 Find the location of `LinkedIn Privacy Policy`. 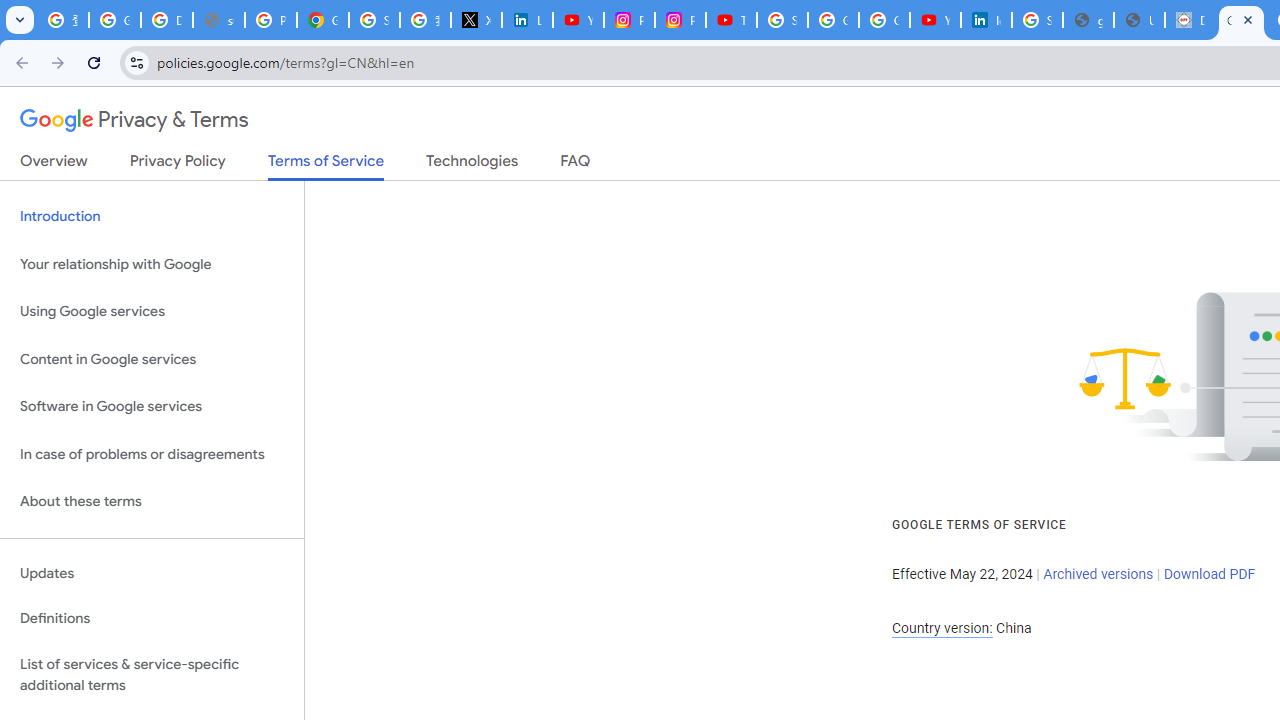

LinkedIn Privacy Policy is located at coordinates (526, 20).